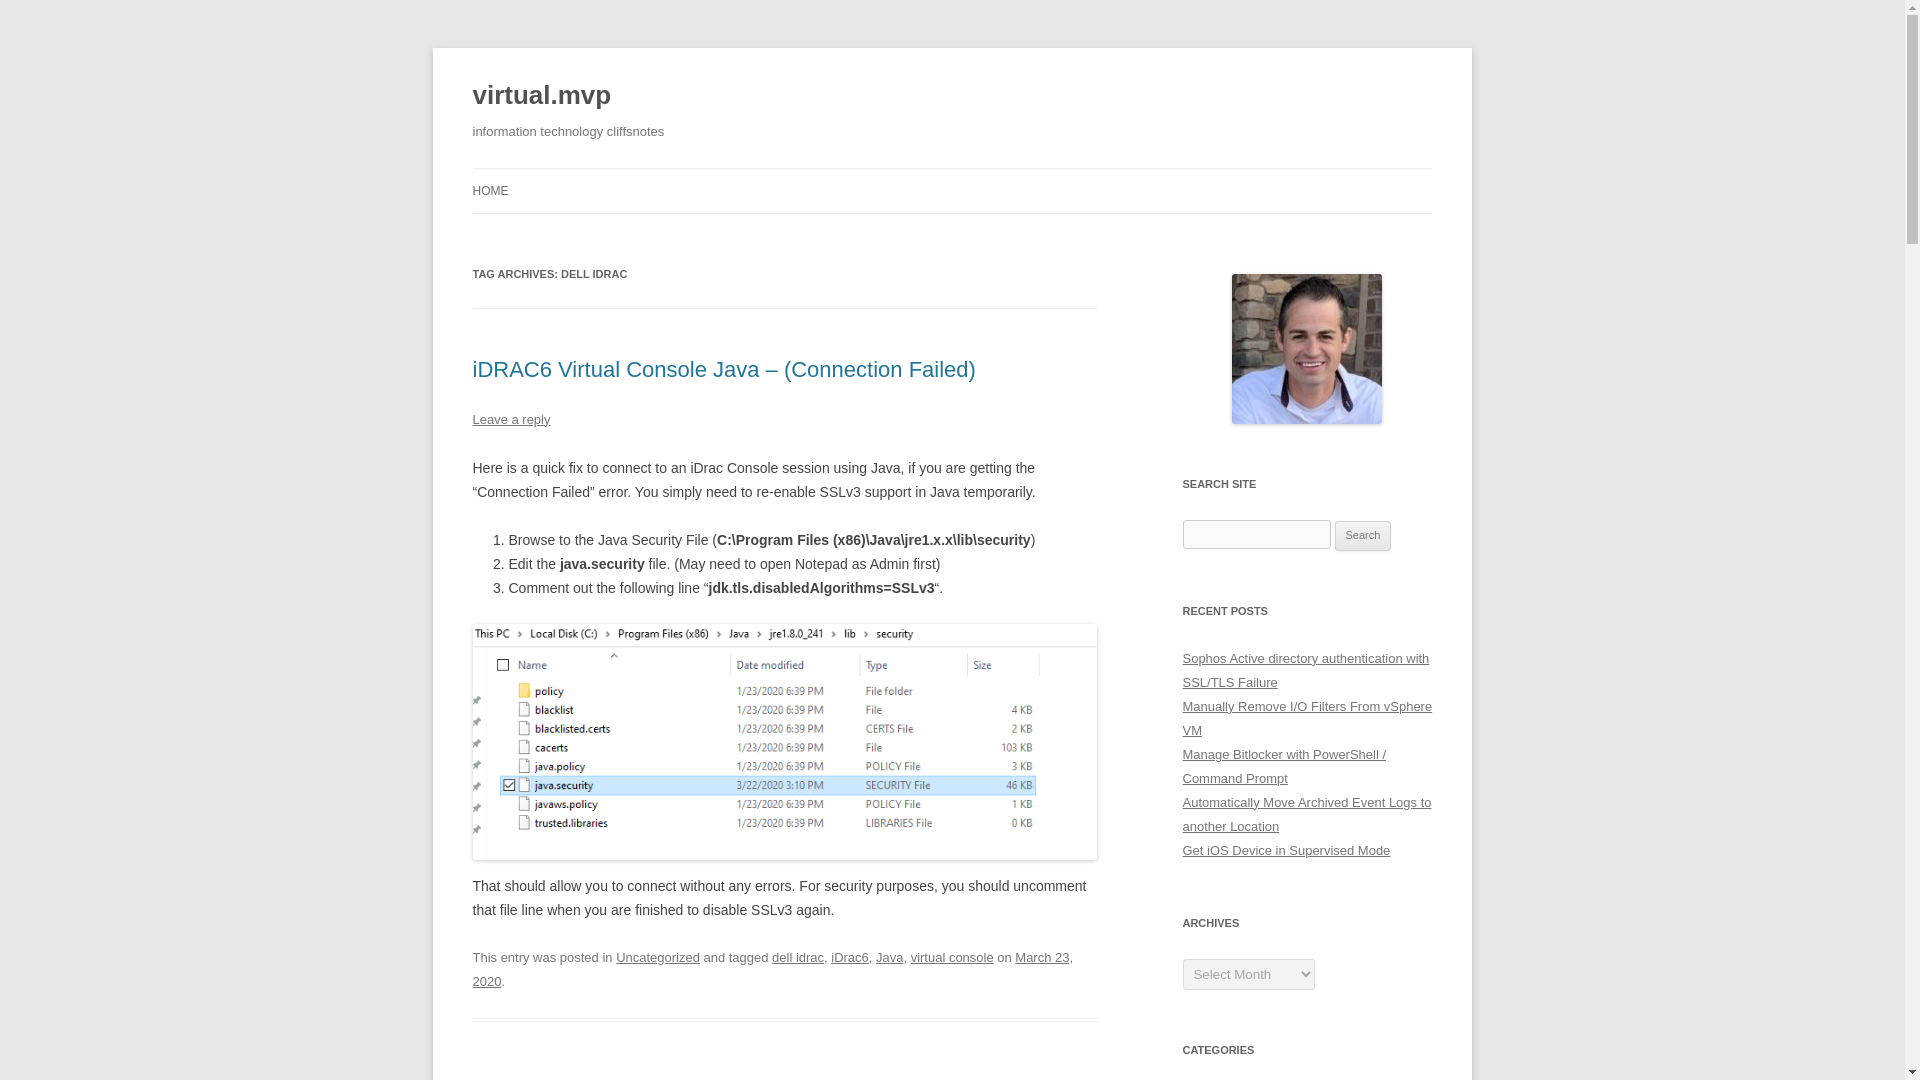  Describe the element at coordinates (850, 958) in the screenshot. I see `iDrac6` at that location.